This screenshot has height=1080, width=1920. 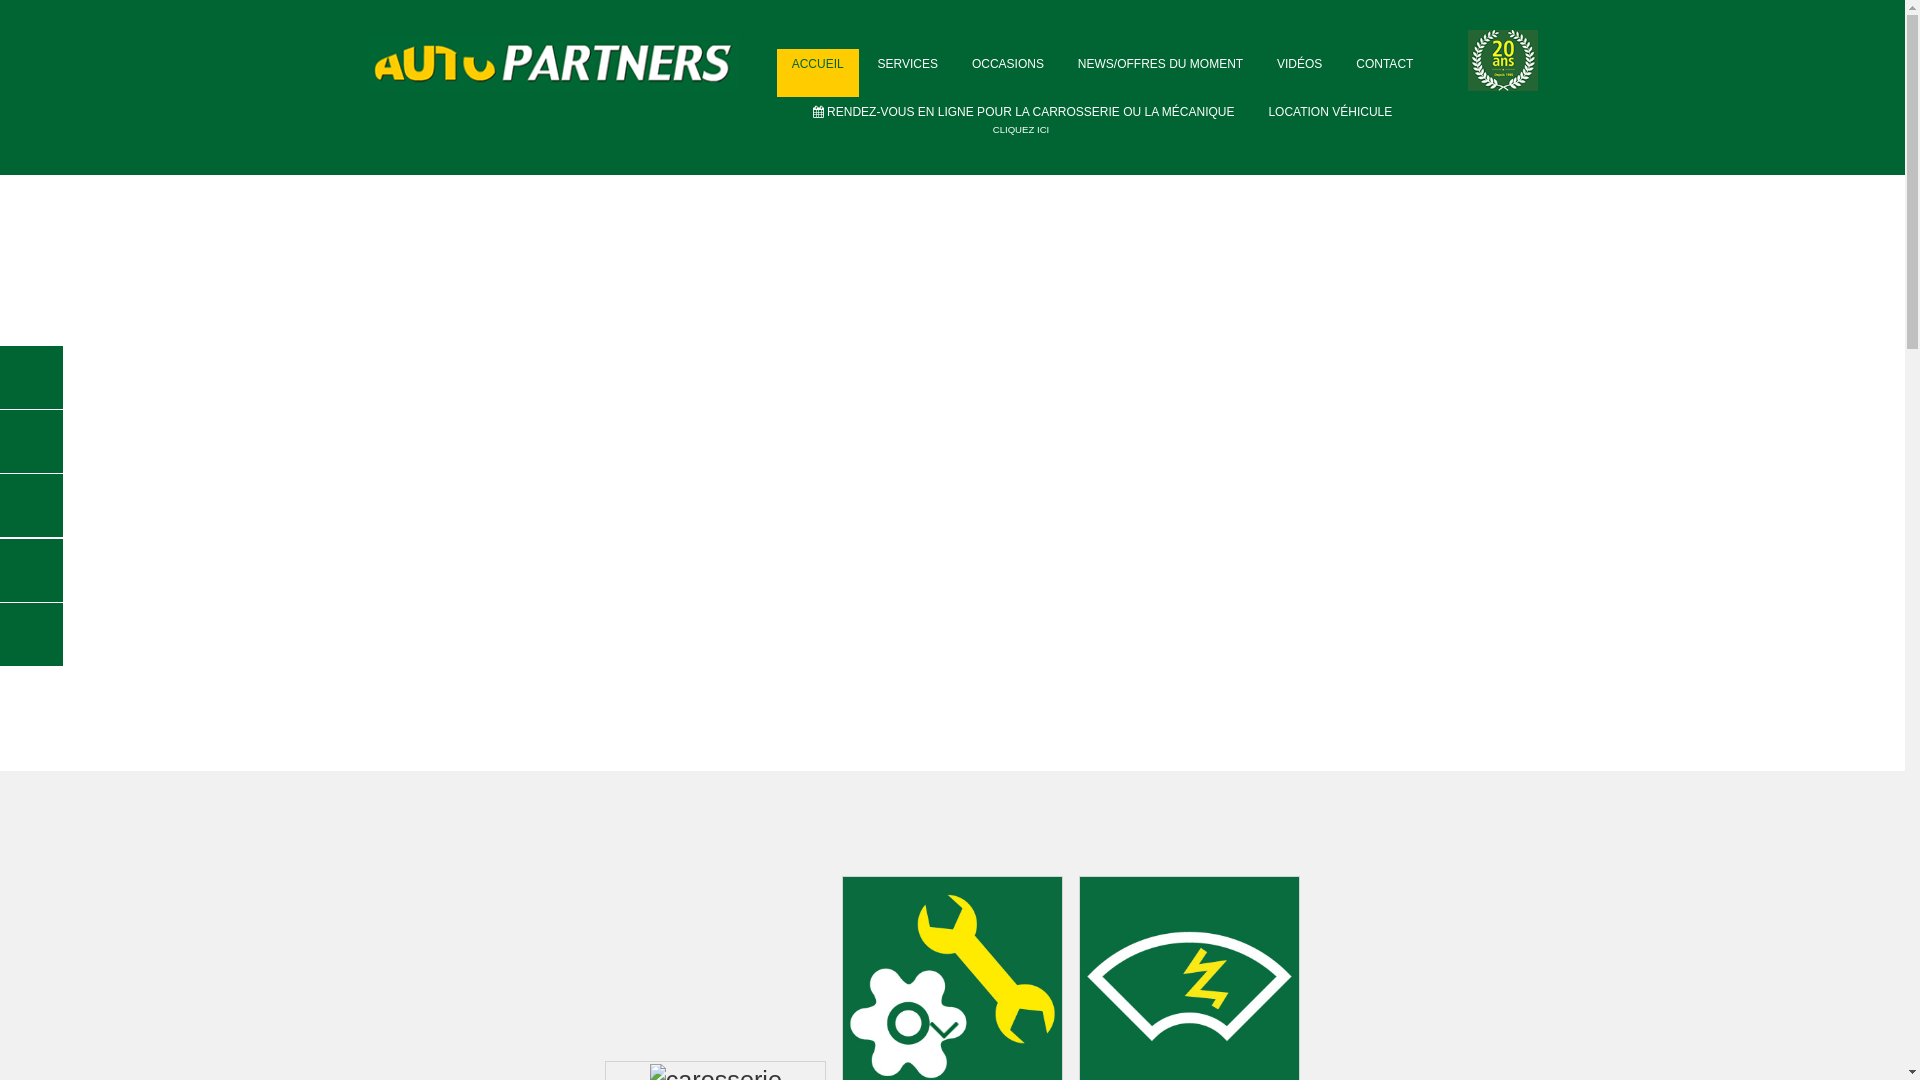 I want to click on SERVICES
 , so click(x=908, y=73).